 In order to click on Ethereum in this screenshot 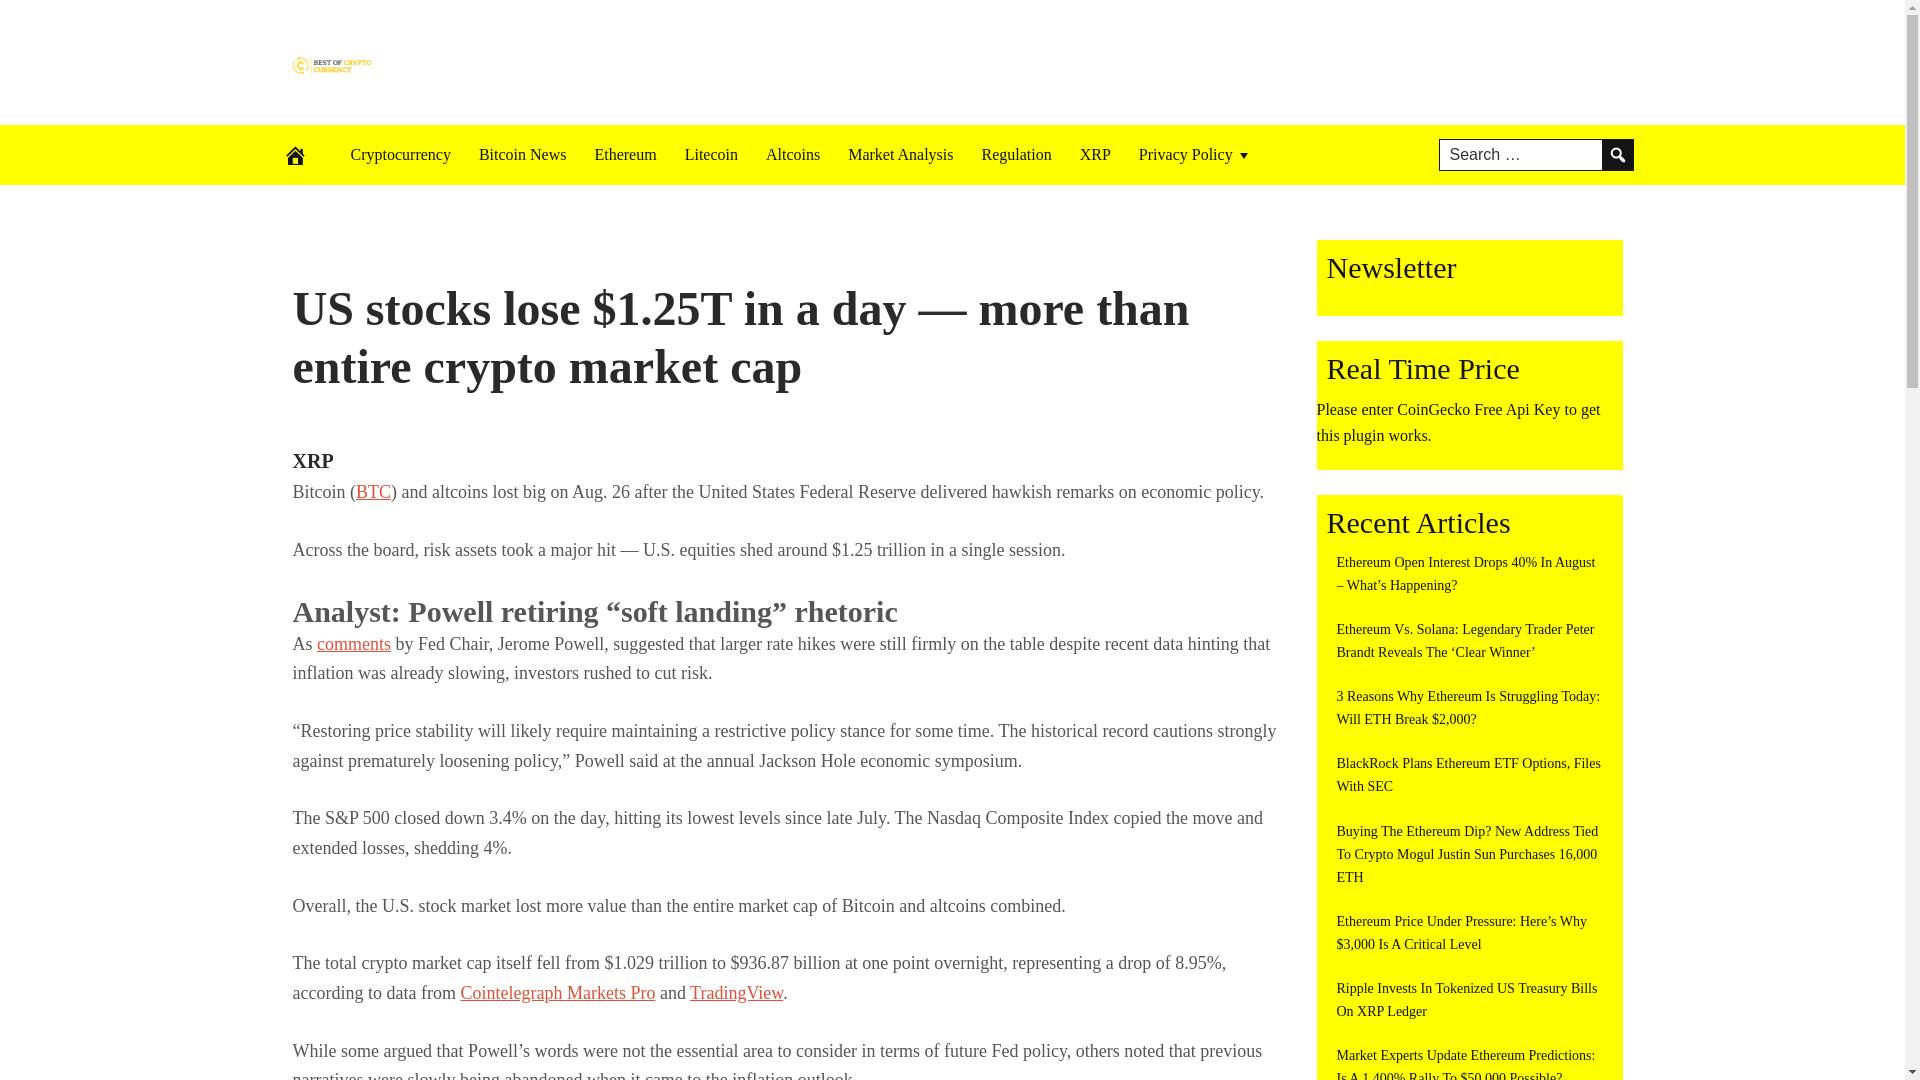, I will do `click(624, 154)`.